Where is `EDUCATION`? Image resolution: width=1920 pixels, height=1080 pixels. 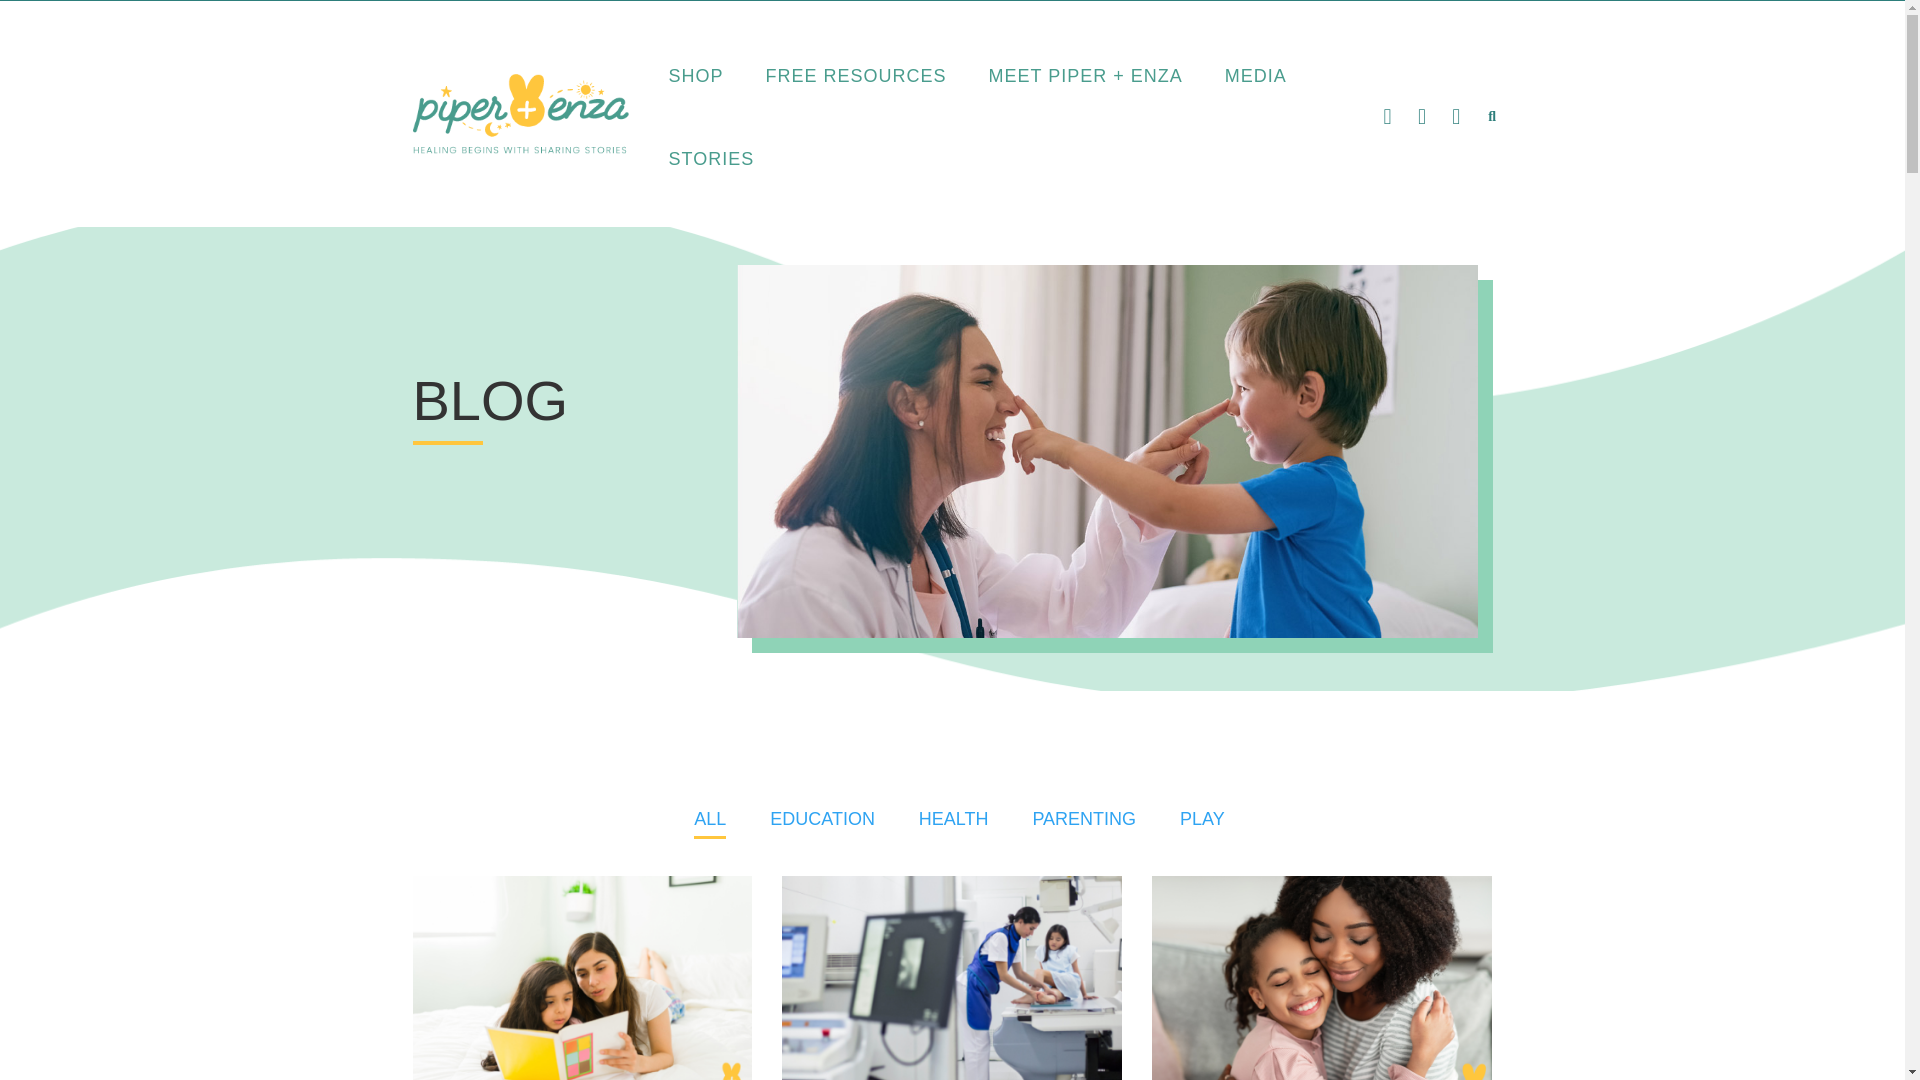
EDUCATION is located at coordinates (822, 818).